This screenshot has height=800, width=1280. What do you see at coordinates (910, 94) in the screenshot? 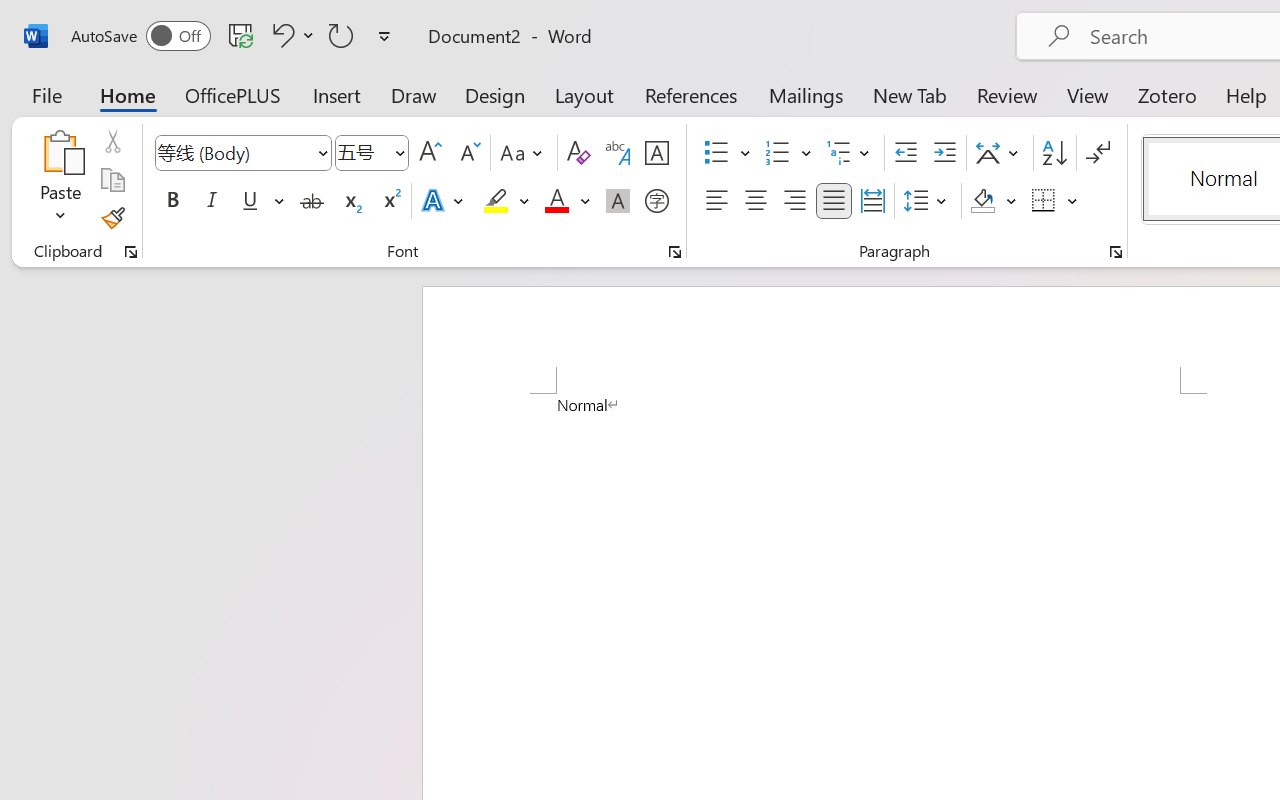
I see `New Tab` at bounding box center [910, 94].